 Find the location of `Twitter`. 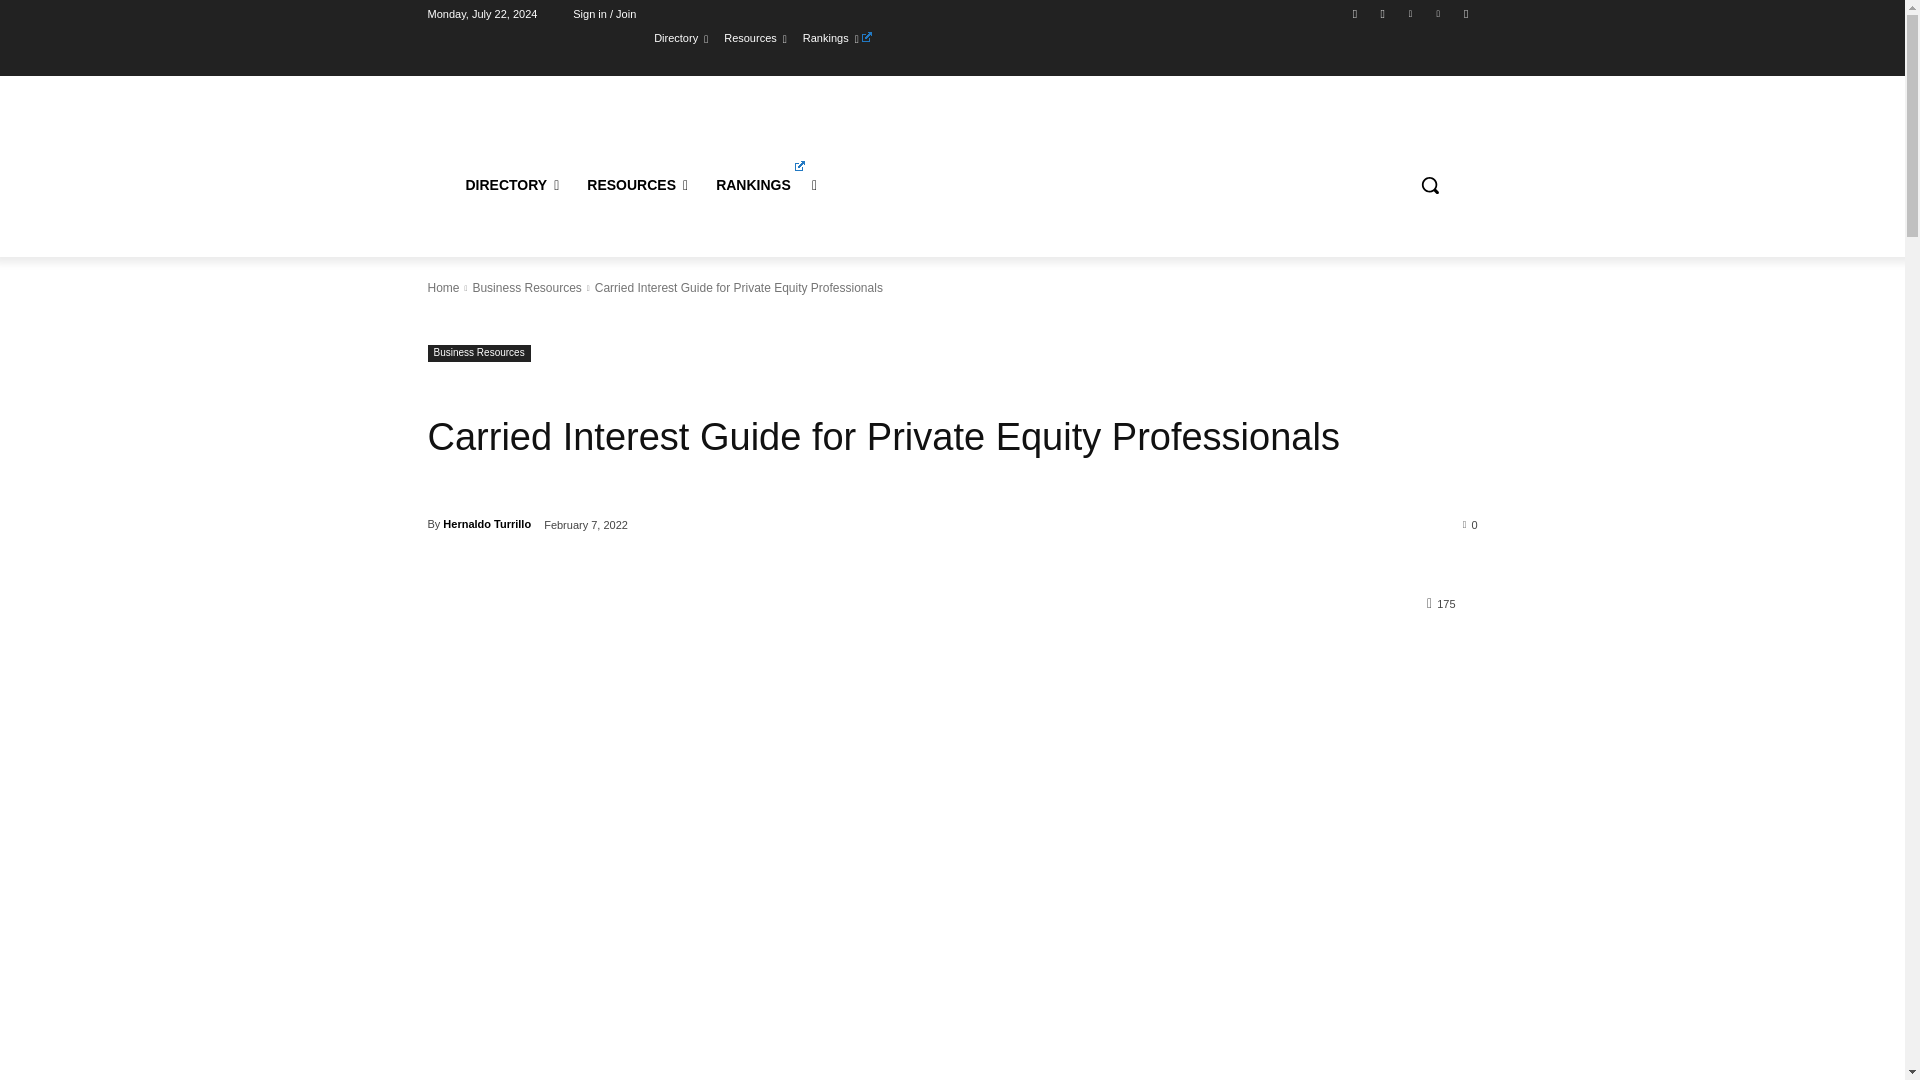

Twitter is located at coordinates (1410, 13).